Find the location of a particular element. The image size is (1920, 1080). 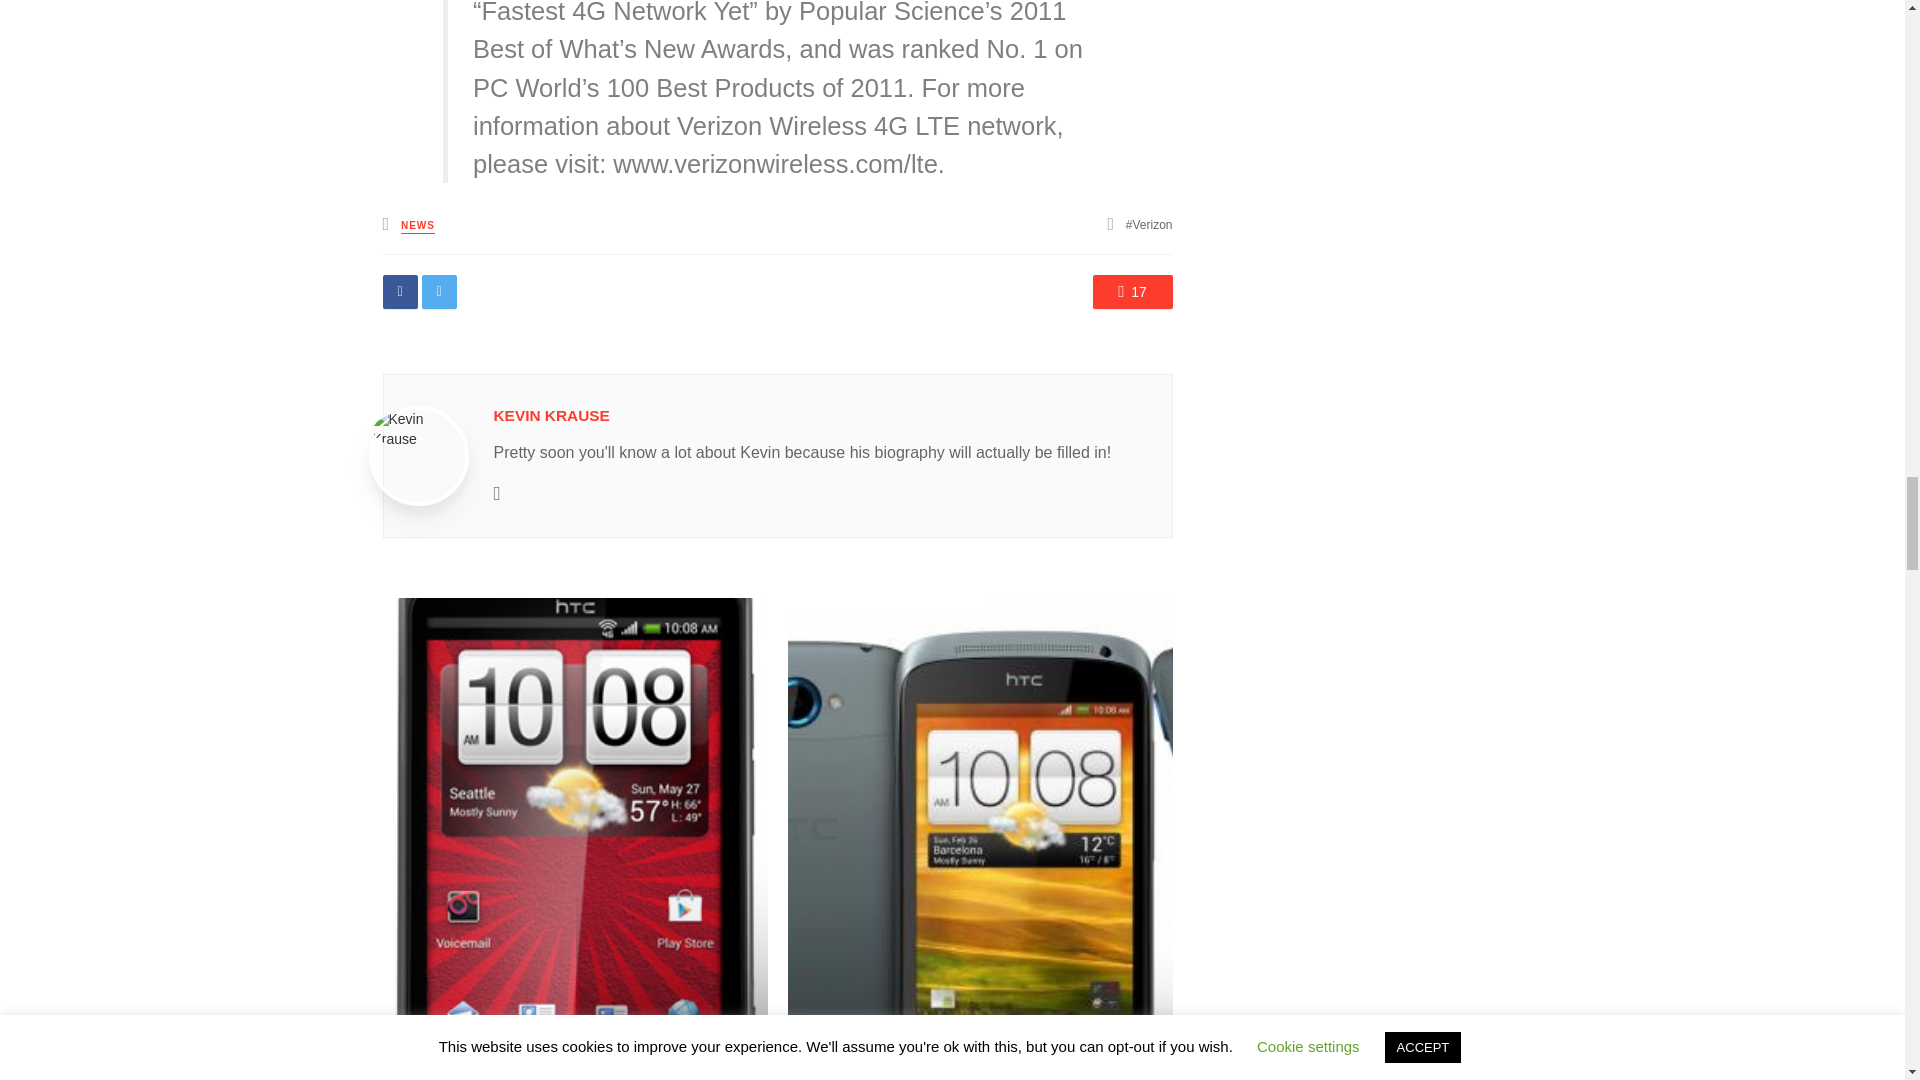

KEVIN KRAUSE is located at coordinates (552, 416).